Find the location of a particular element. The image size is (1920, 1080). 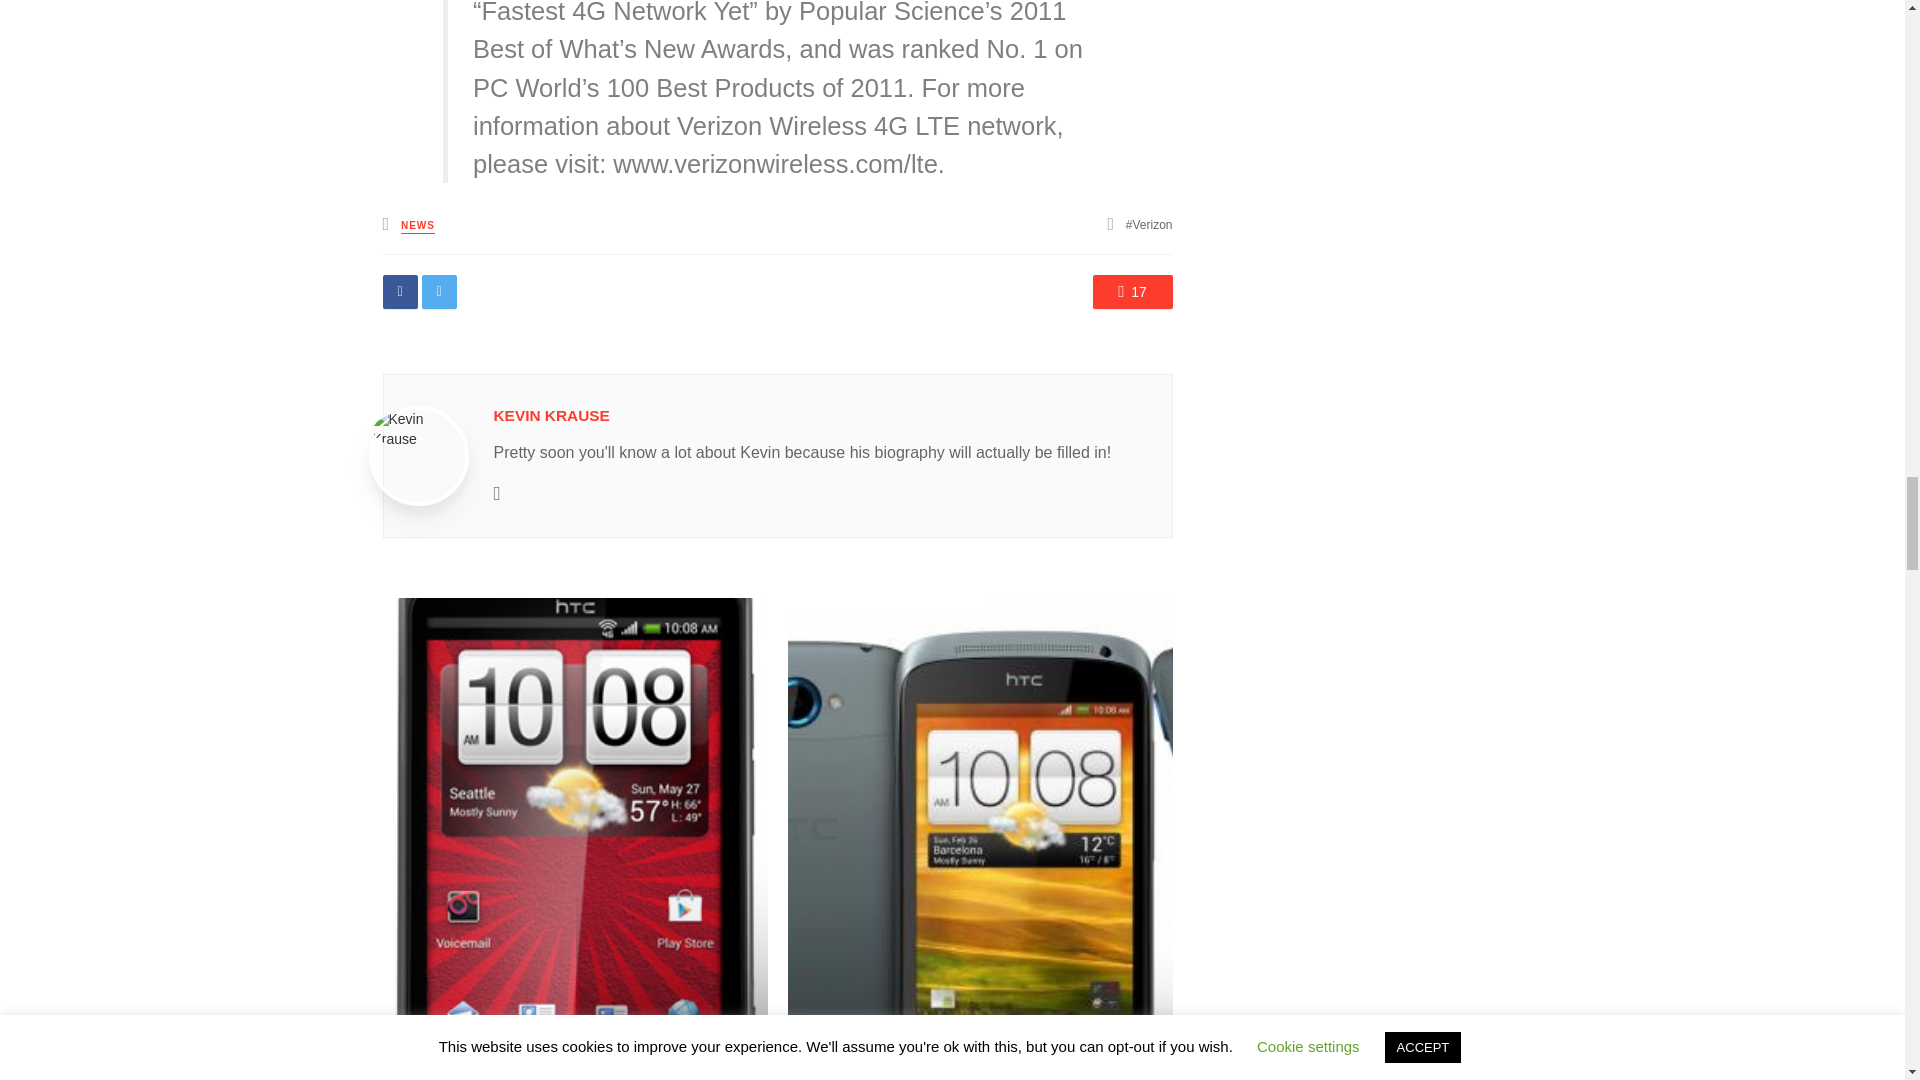

KEVIN KRAUSE is located at coordinates (552, 416).